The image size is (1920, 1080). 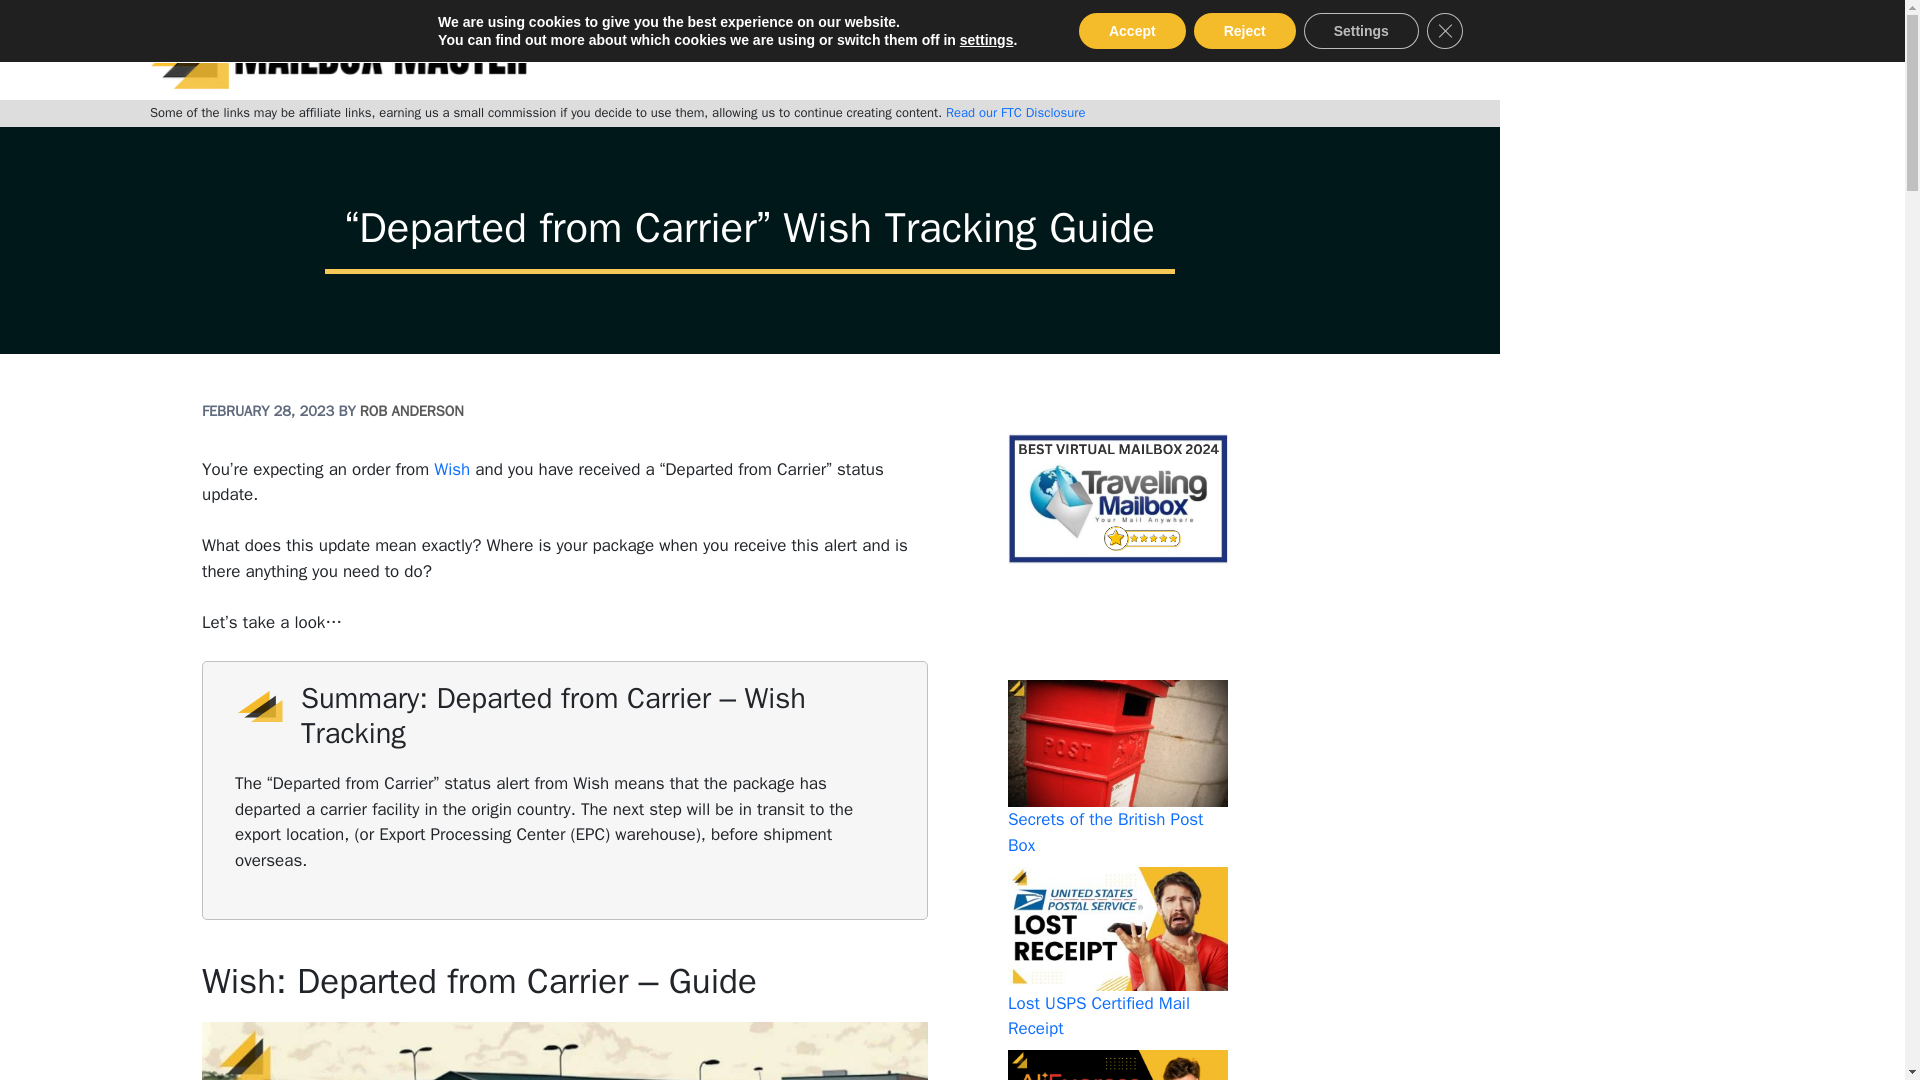 What do you see at coordinates (1015, 112) in the screenshot?
I see `Read our FTC Disclosure` at bounding box center [1015, 112].